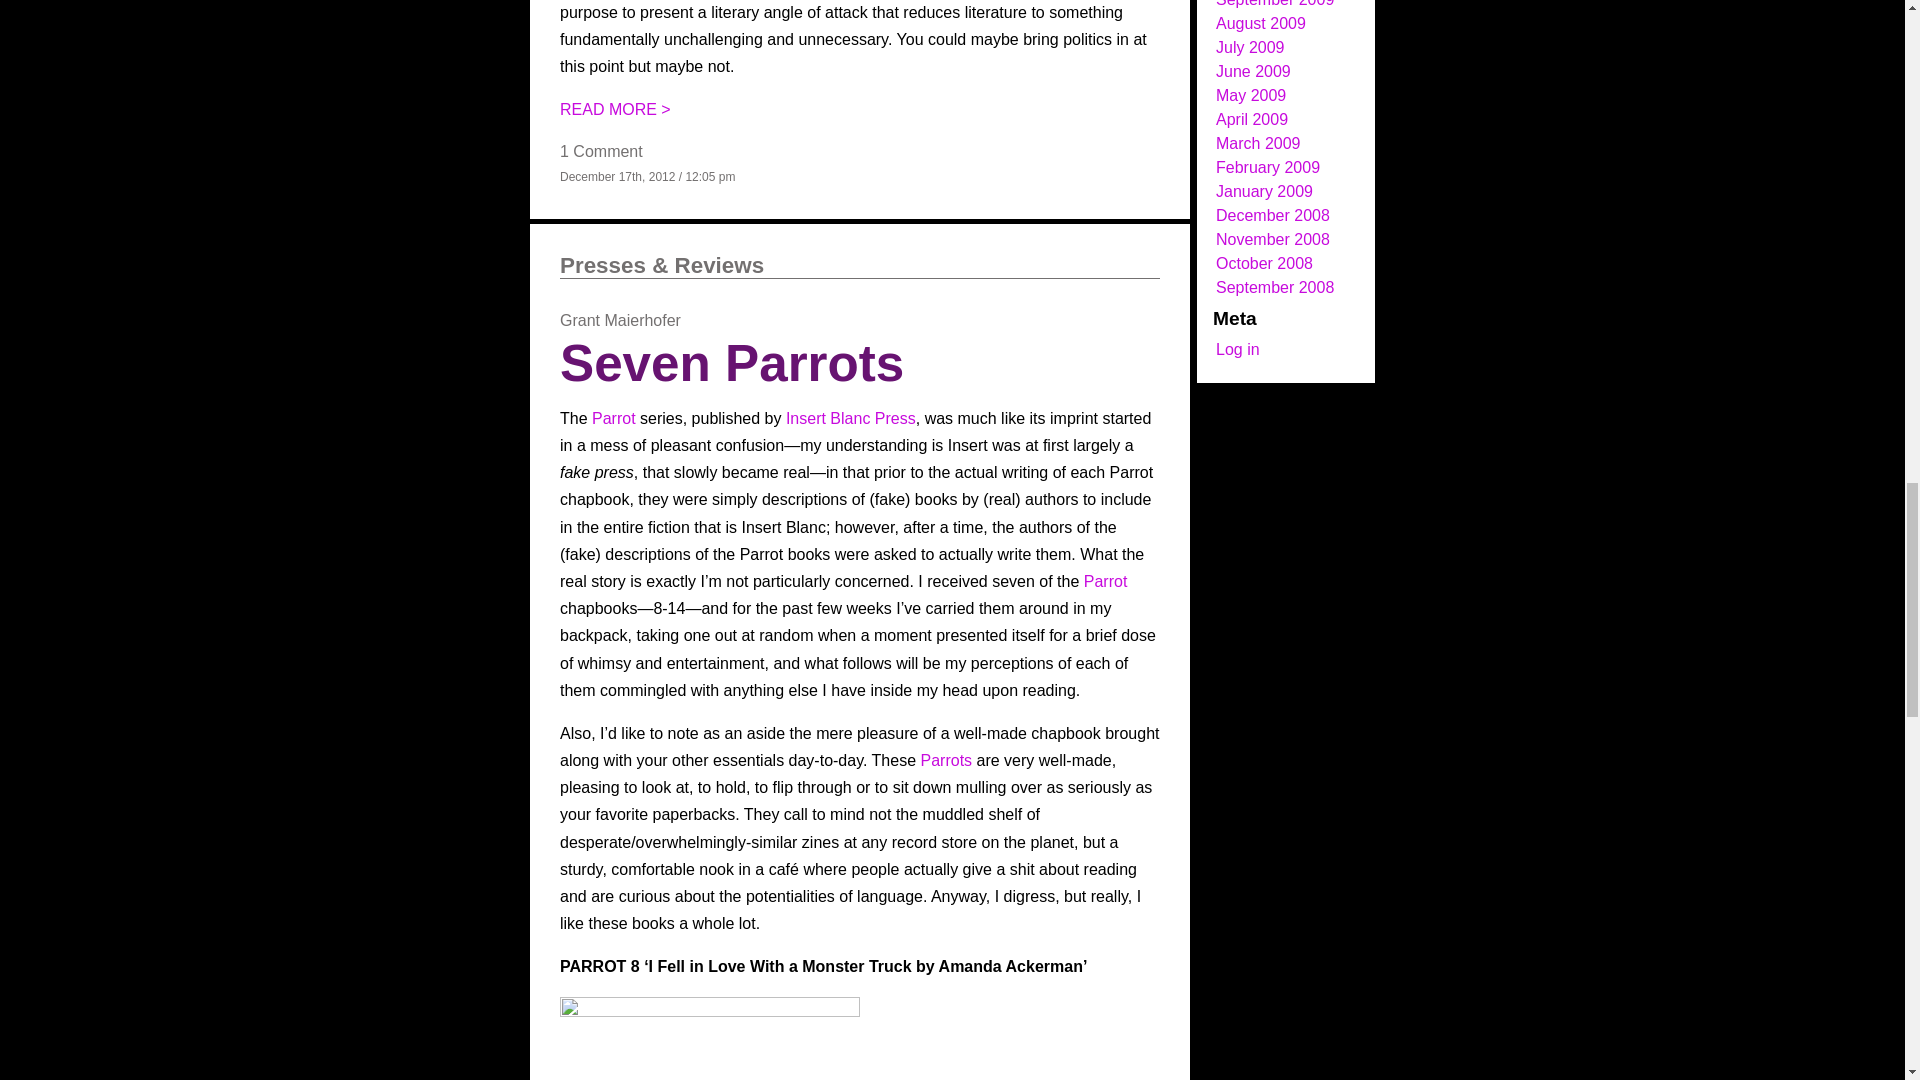  What do you see at coordinates (850, 418) in the screenshot?
I see `Insert Blanc Press` at bounding box center [850, 418].